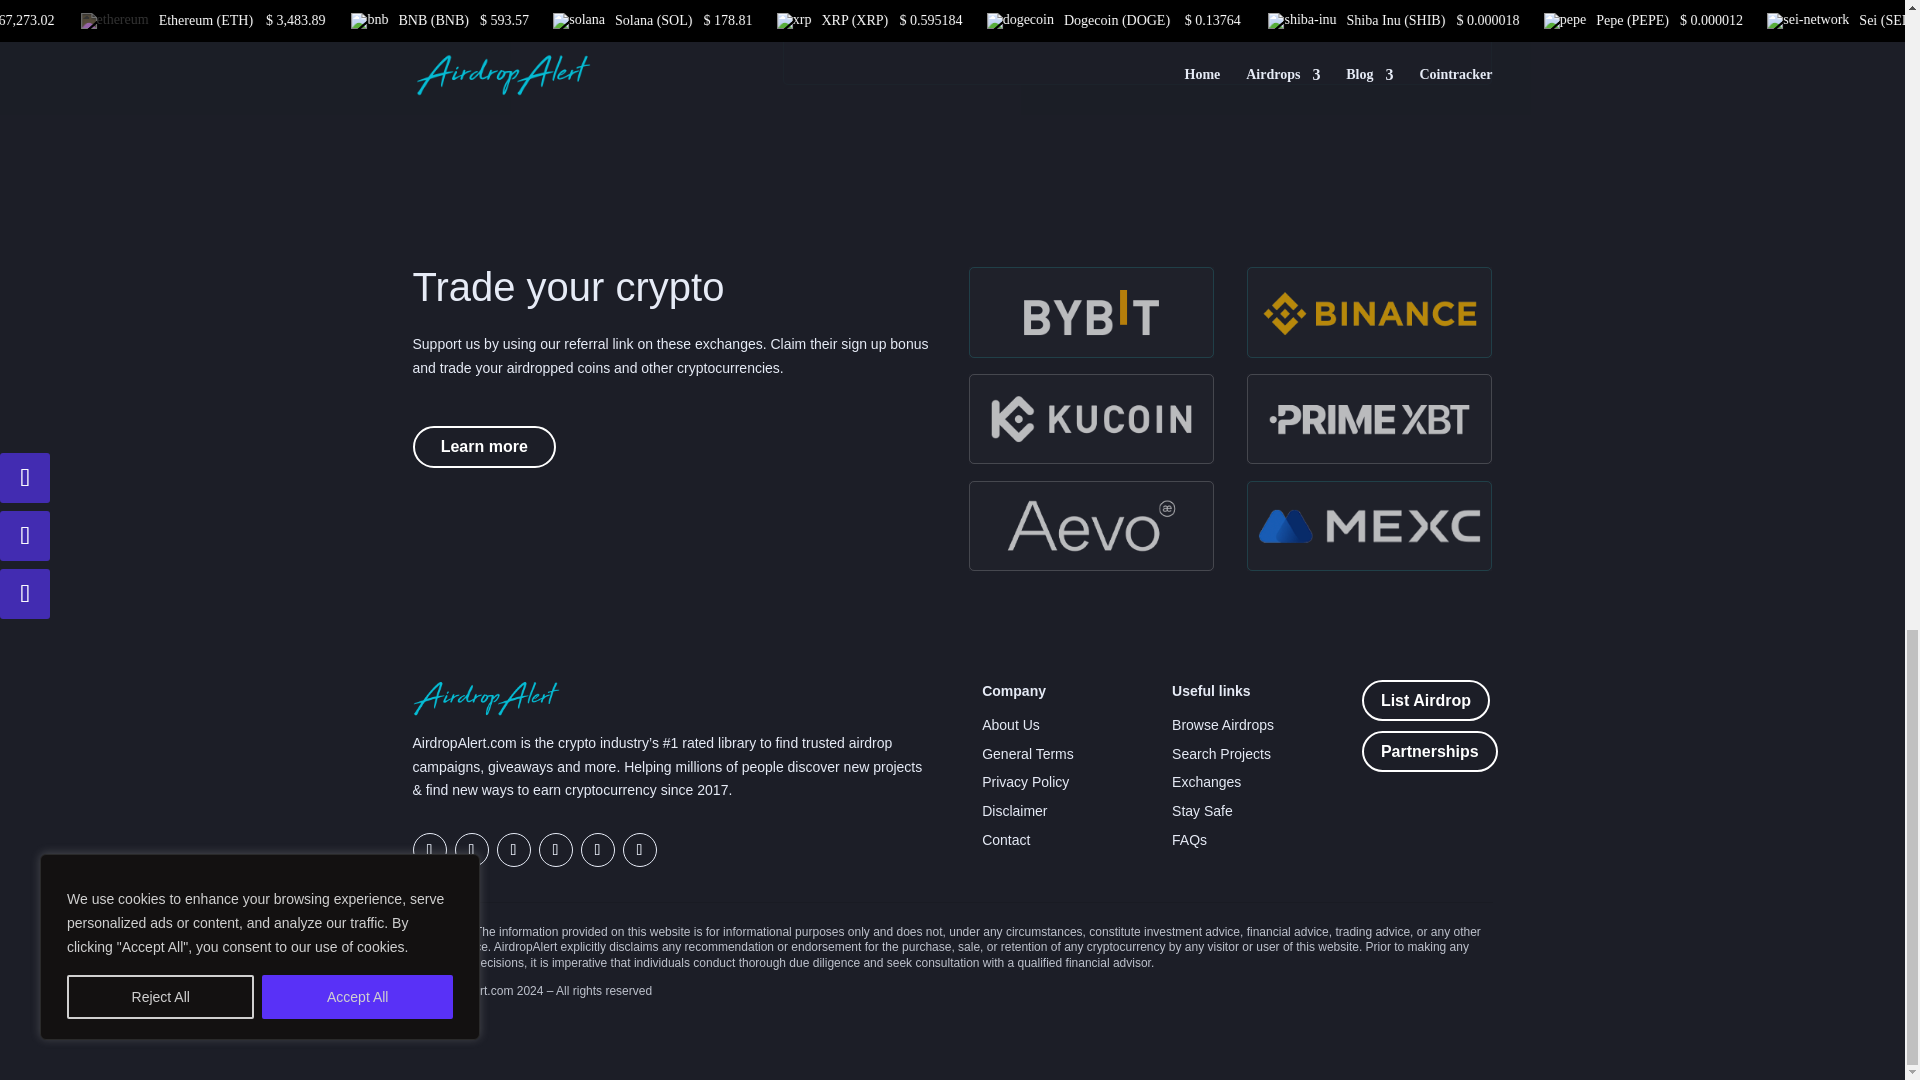  I want to click on airdropalert-bybit-logo, so click(1091, 312).